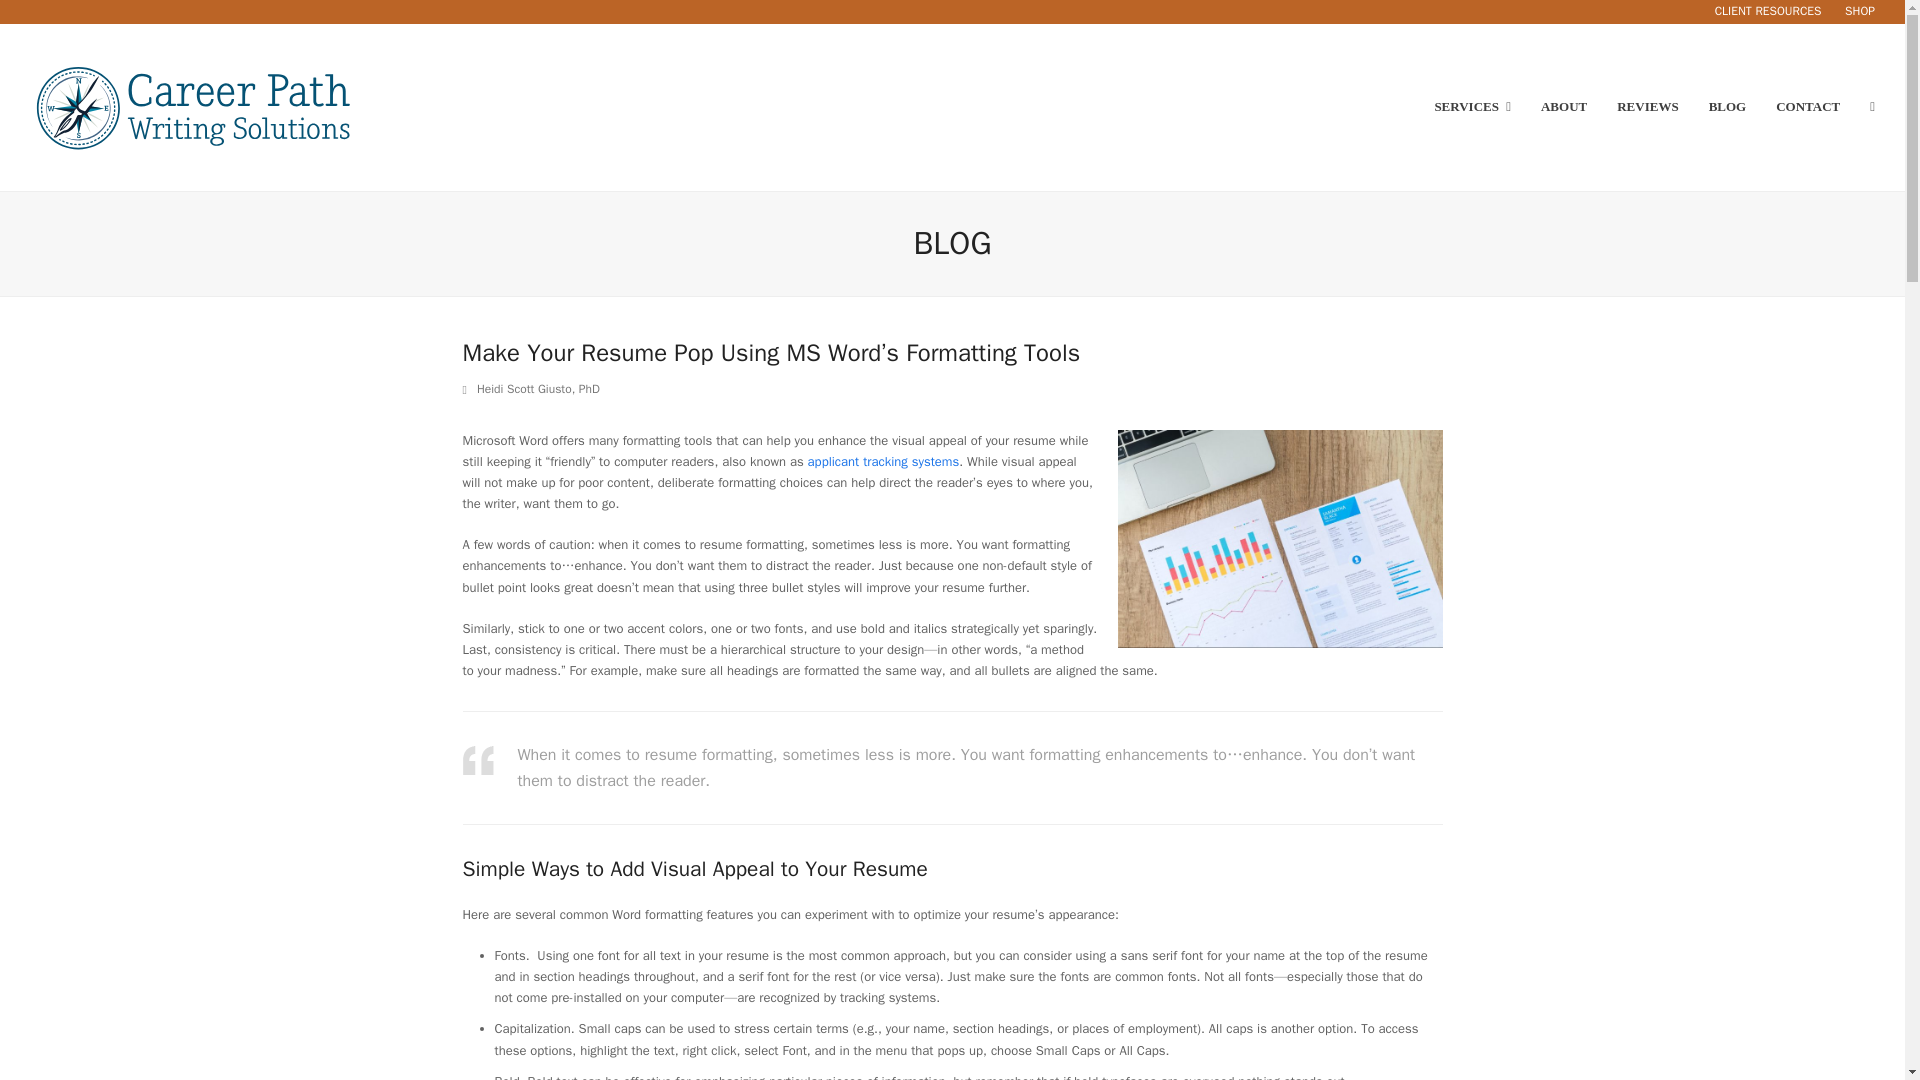  What do you see at coordinates (538, 389) in the screenshot?
I see `Posts by Heidi Scott Giusto, PhD` at bounding box center [538, 389].